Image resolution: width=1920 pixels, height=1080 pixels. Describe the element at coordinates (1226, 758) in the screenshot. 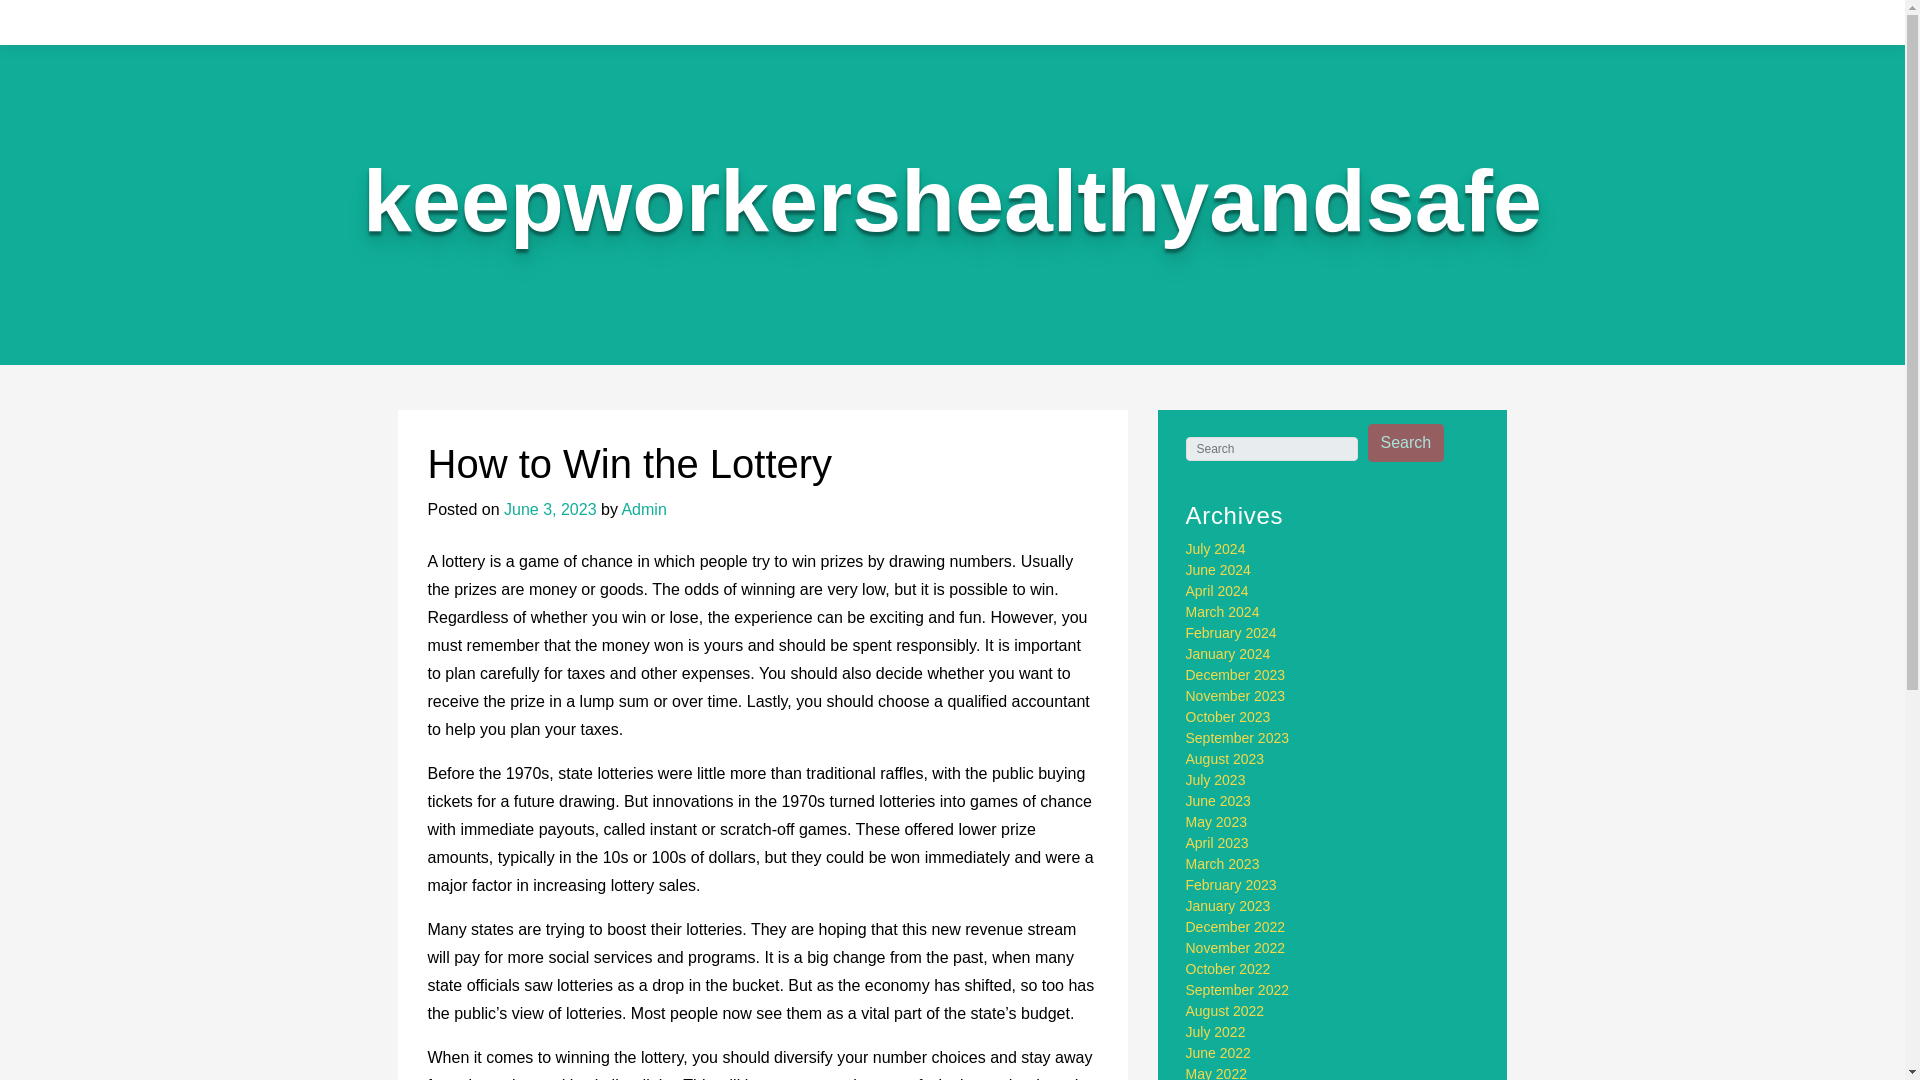

I see `August 2023` at that location.